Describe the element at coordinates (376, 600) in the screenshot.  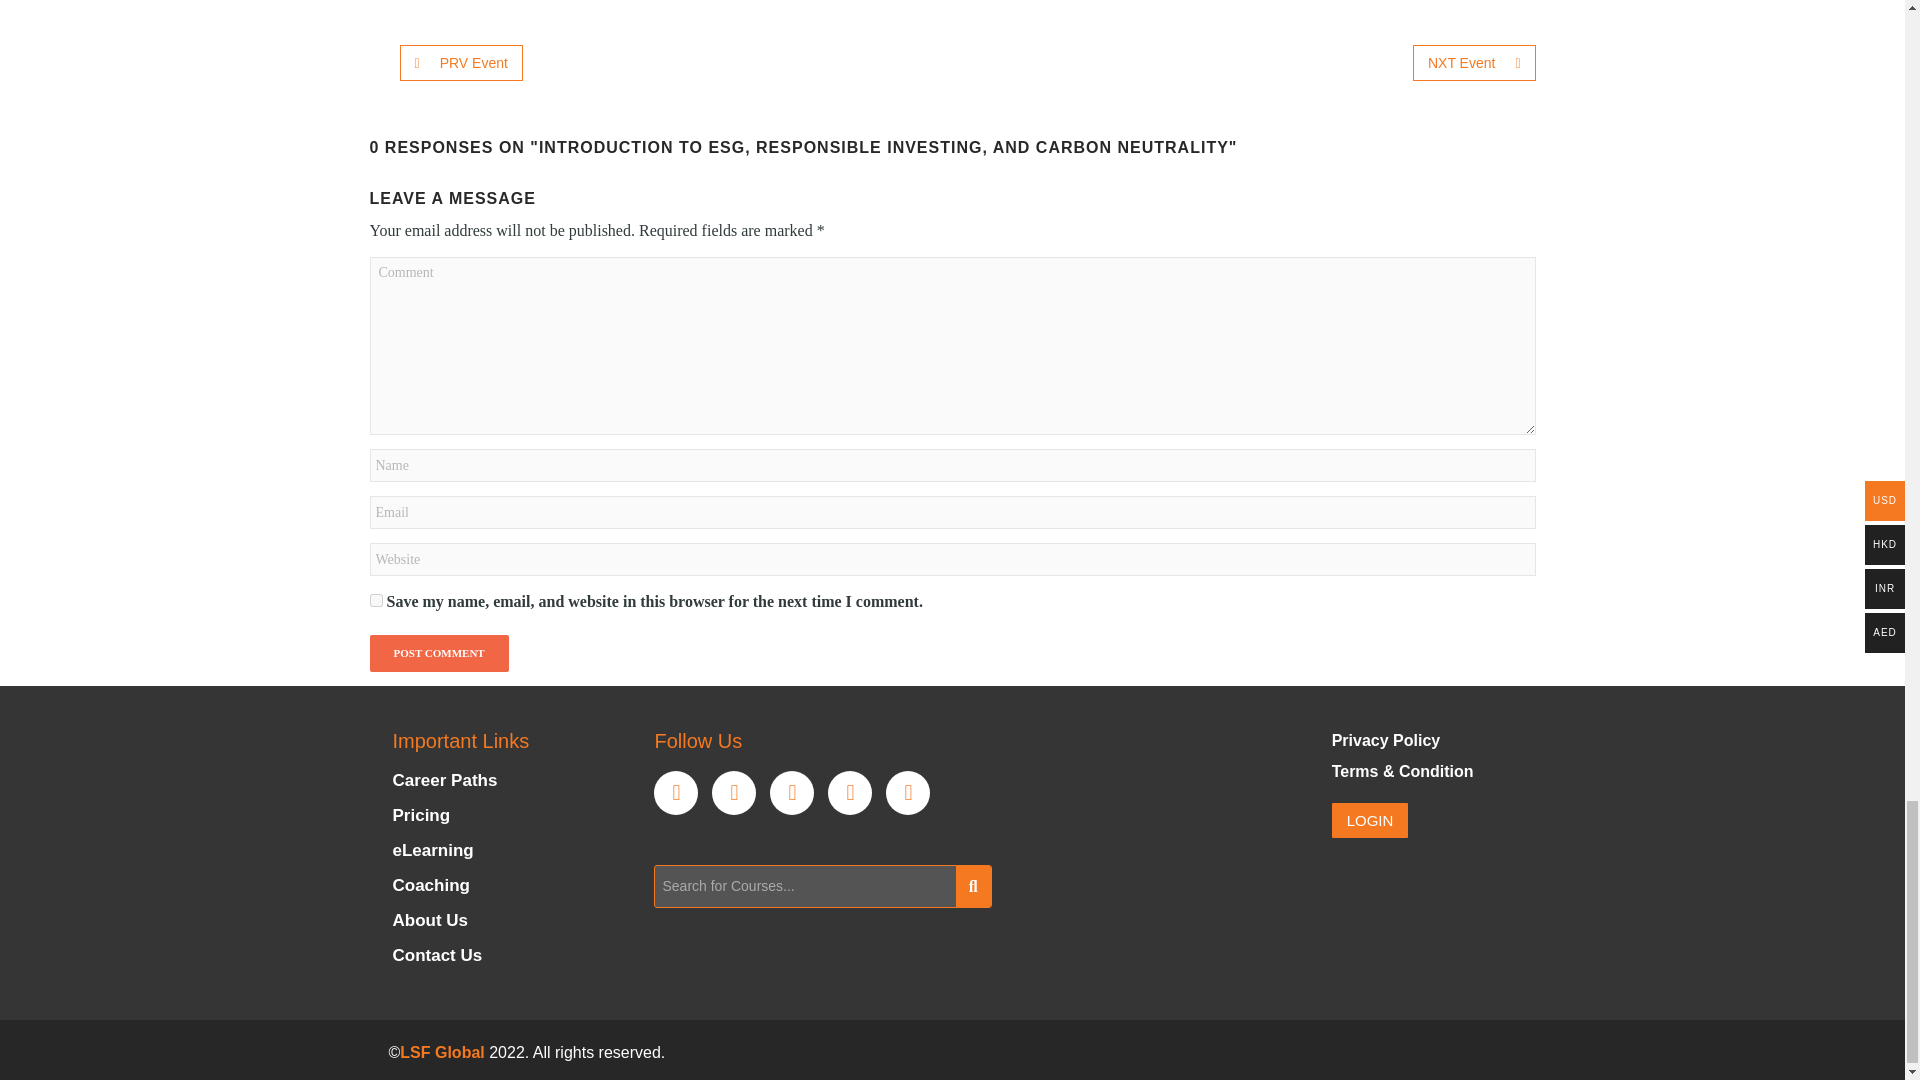
I see `yes` at that location.